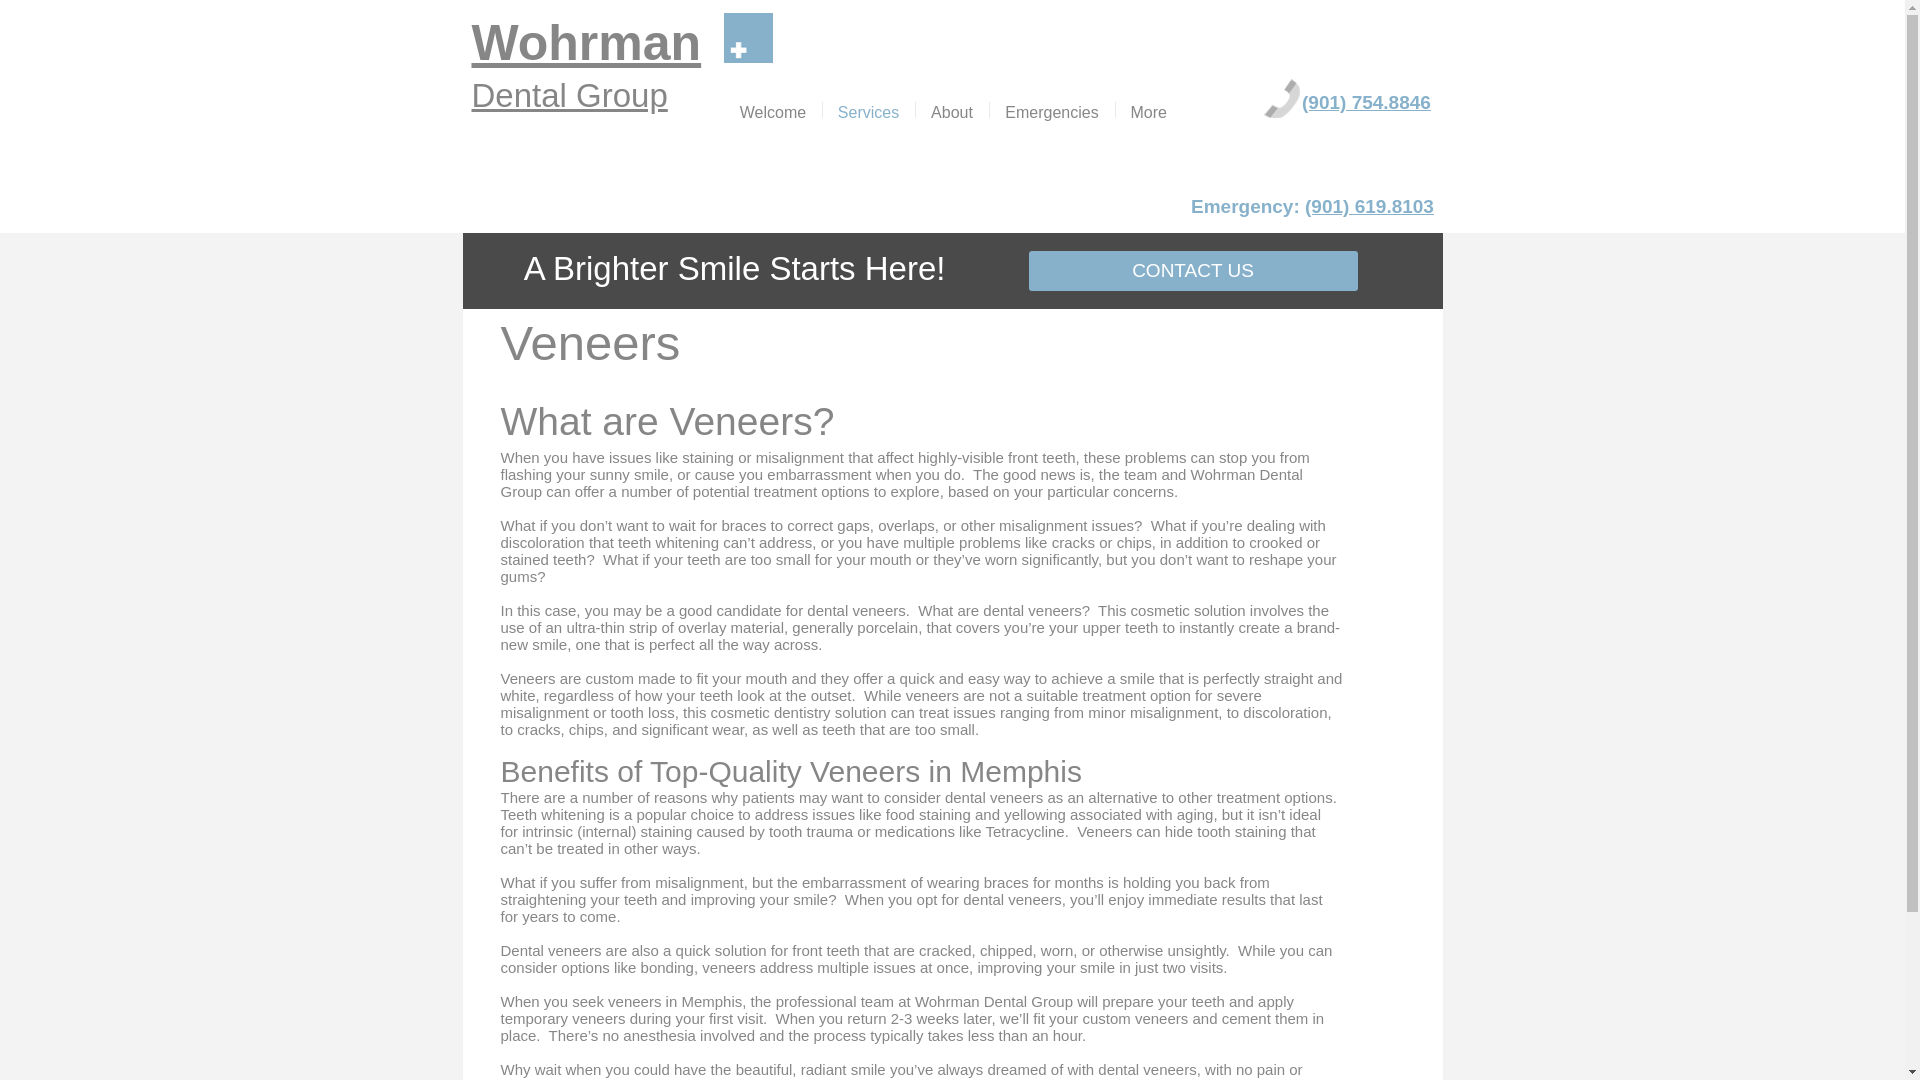 Image resolution: width=1920 pixels, height=1080 pixels. What do you see at coordinates (1378, 105) in the screenshot?
I see `Embedded Content` at bounding box center [1378, 105].